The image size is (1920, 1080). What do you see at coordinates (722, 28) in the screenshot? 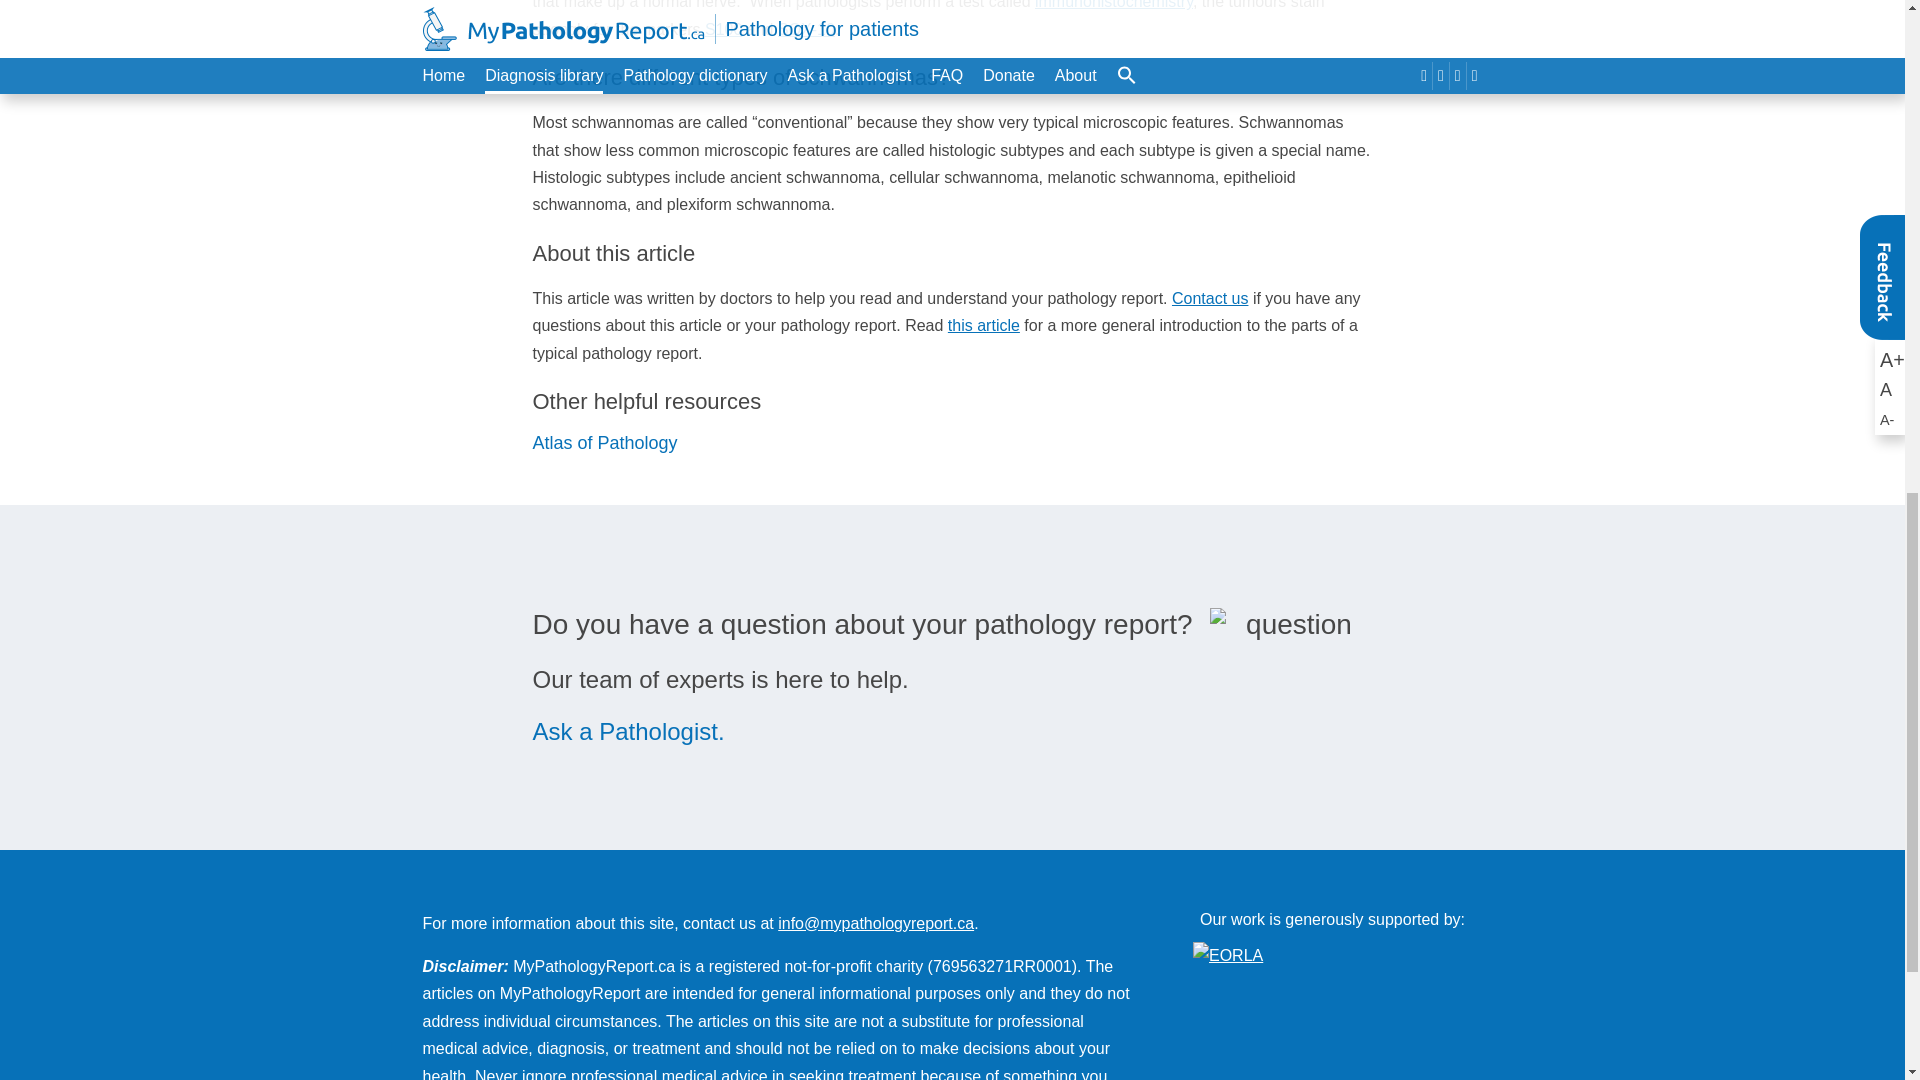
I see `S100` at bounding box center [722, 28].